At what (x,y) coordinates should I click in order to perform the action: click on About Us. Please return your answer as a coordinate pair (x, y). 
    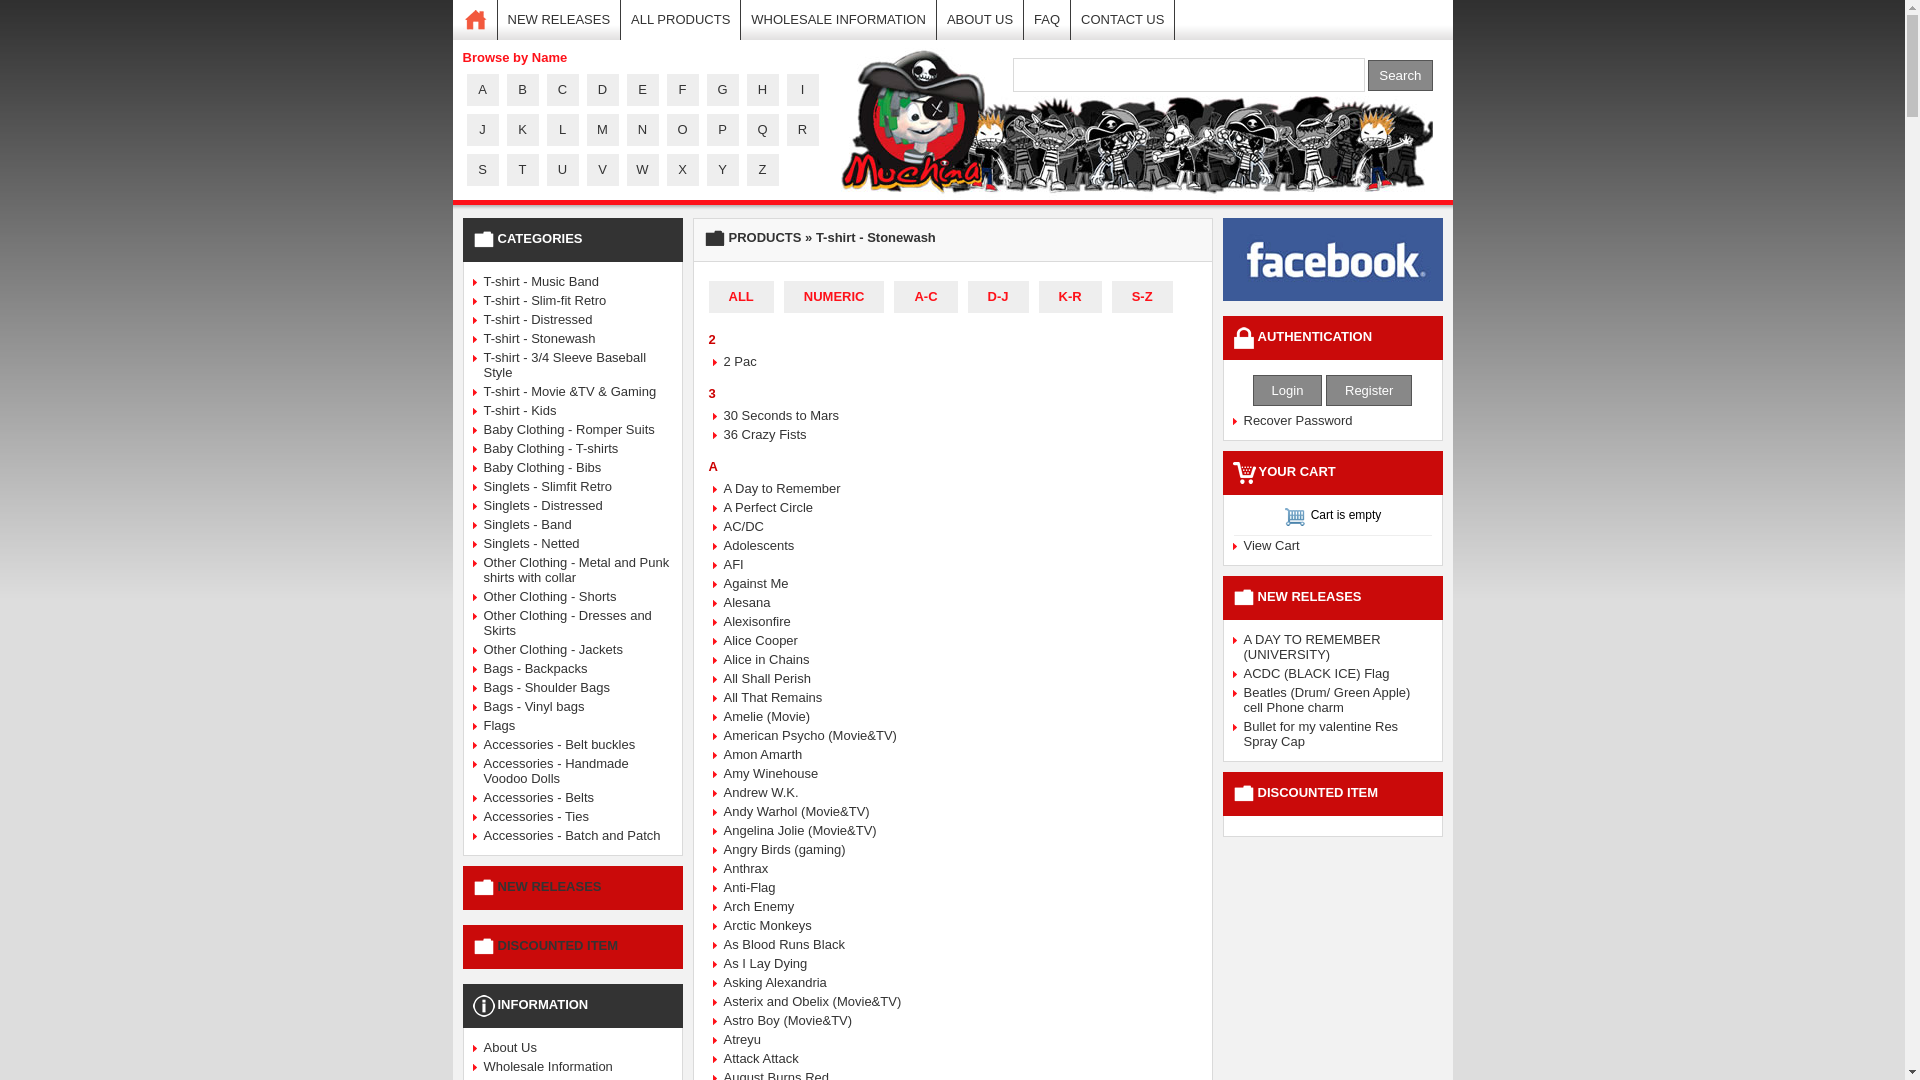
    Looking at the image, I should click on (510, 1048).